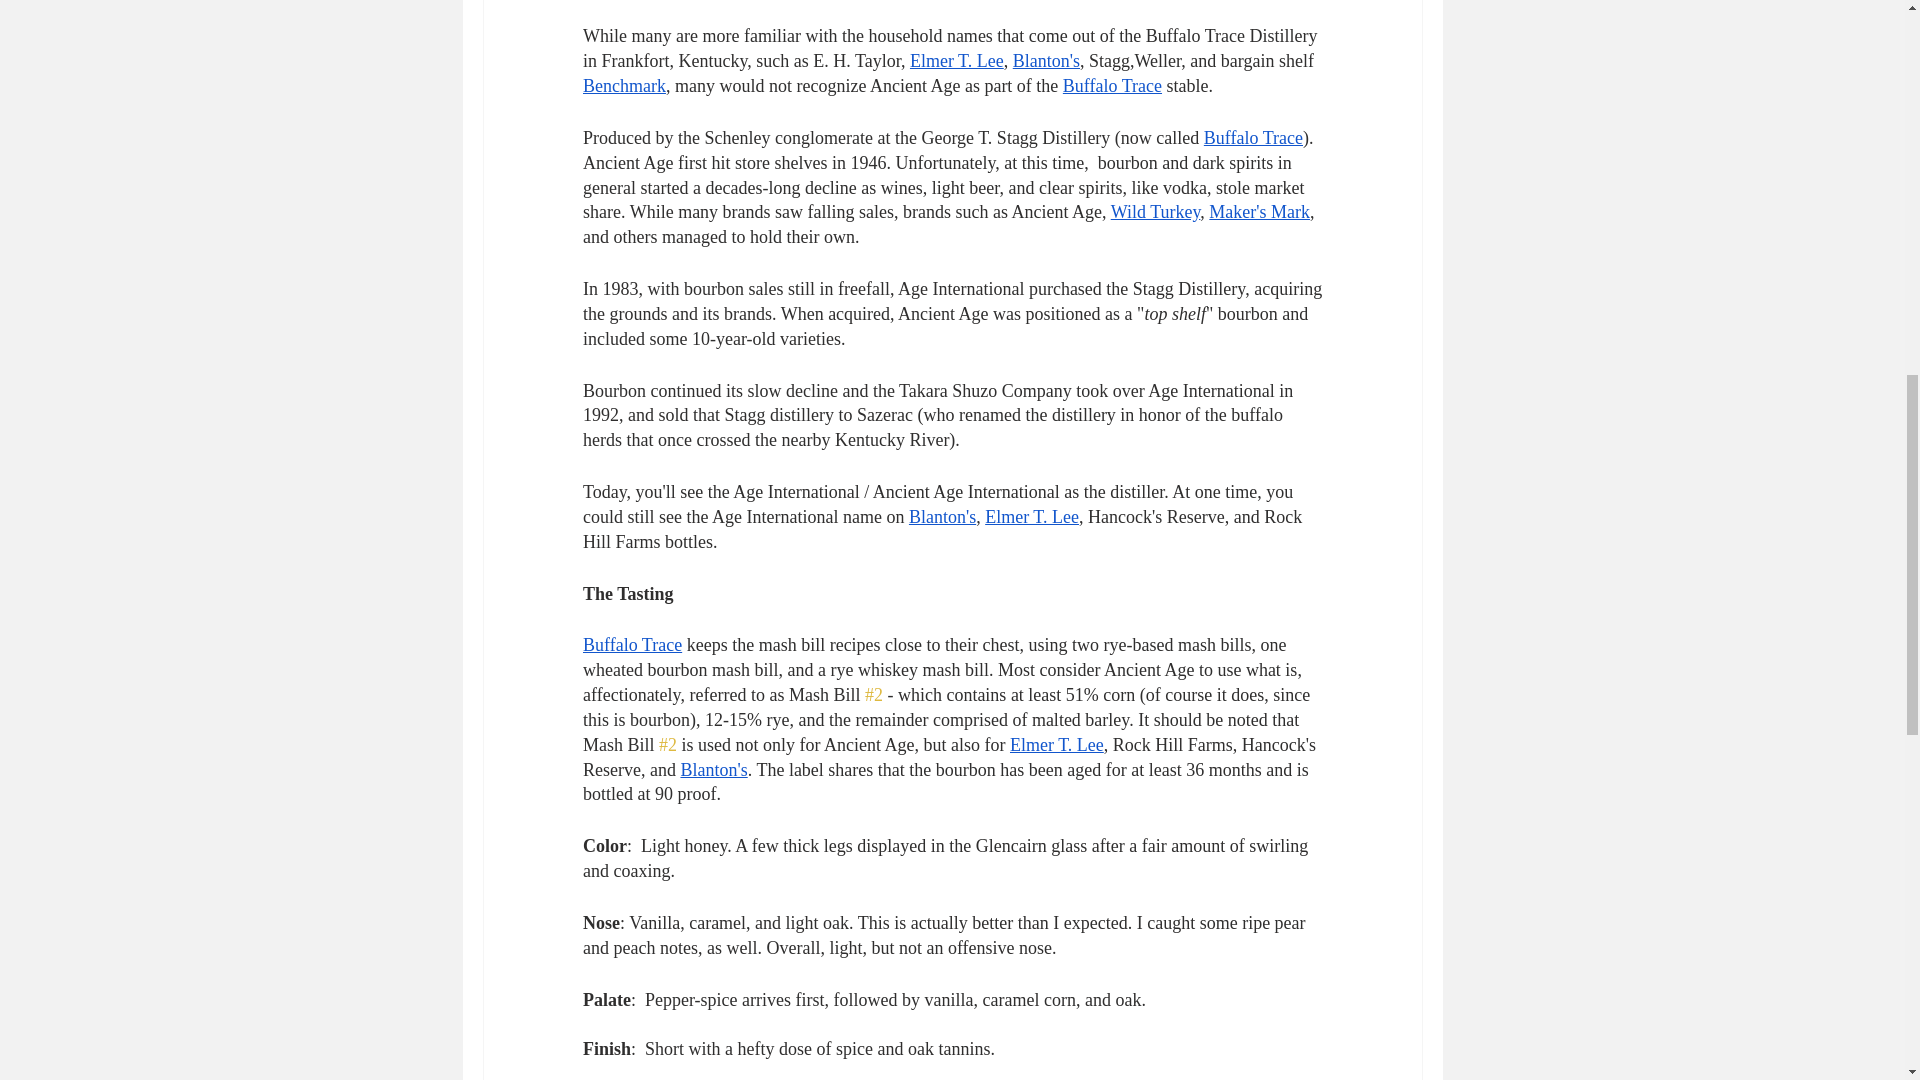 This screenshot has width=1920, height=1080. What do you see at coordinates (631, 644) in the screenshot?
I see `Buffalo Trace` at bounding box center [631, 644].